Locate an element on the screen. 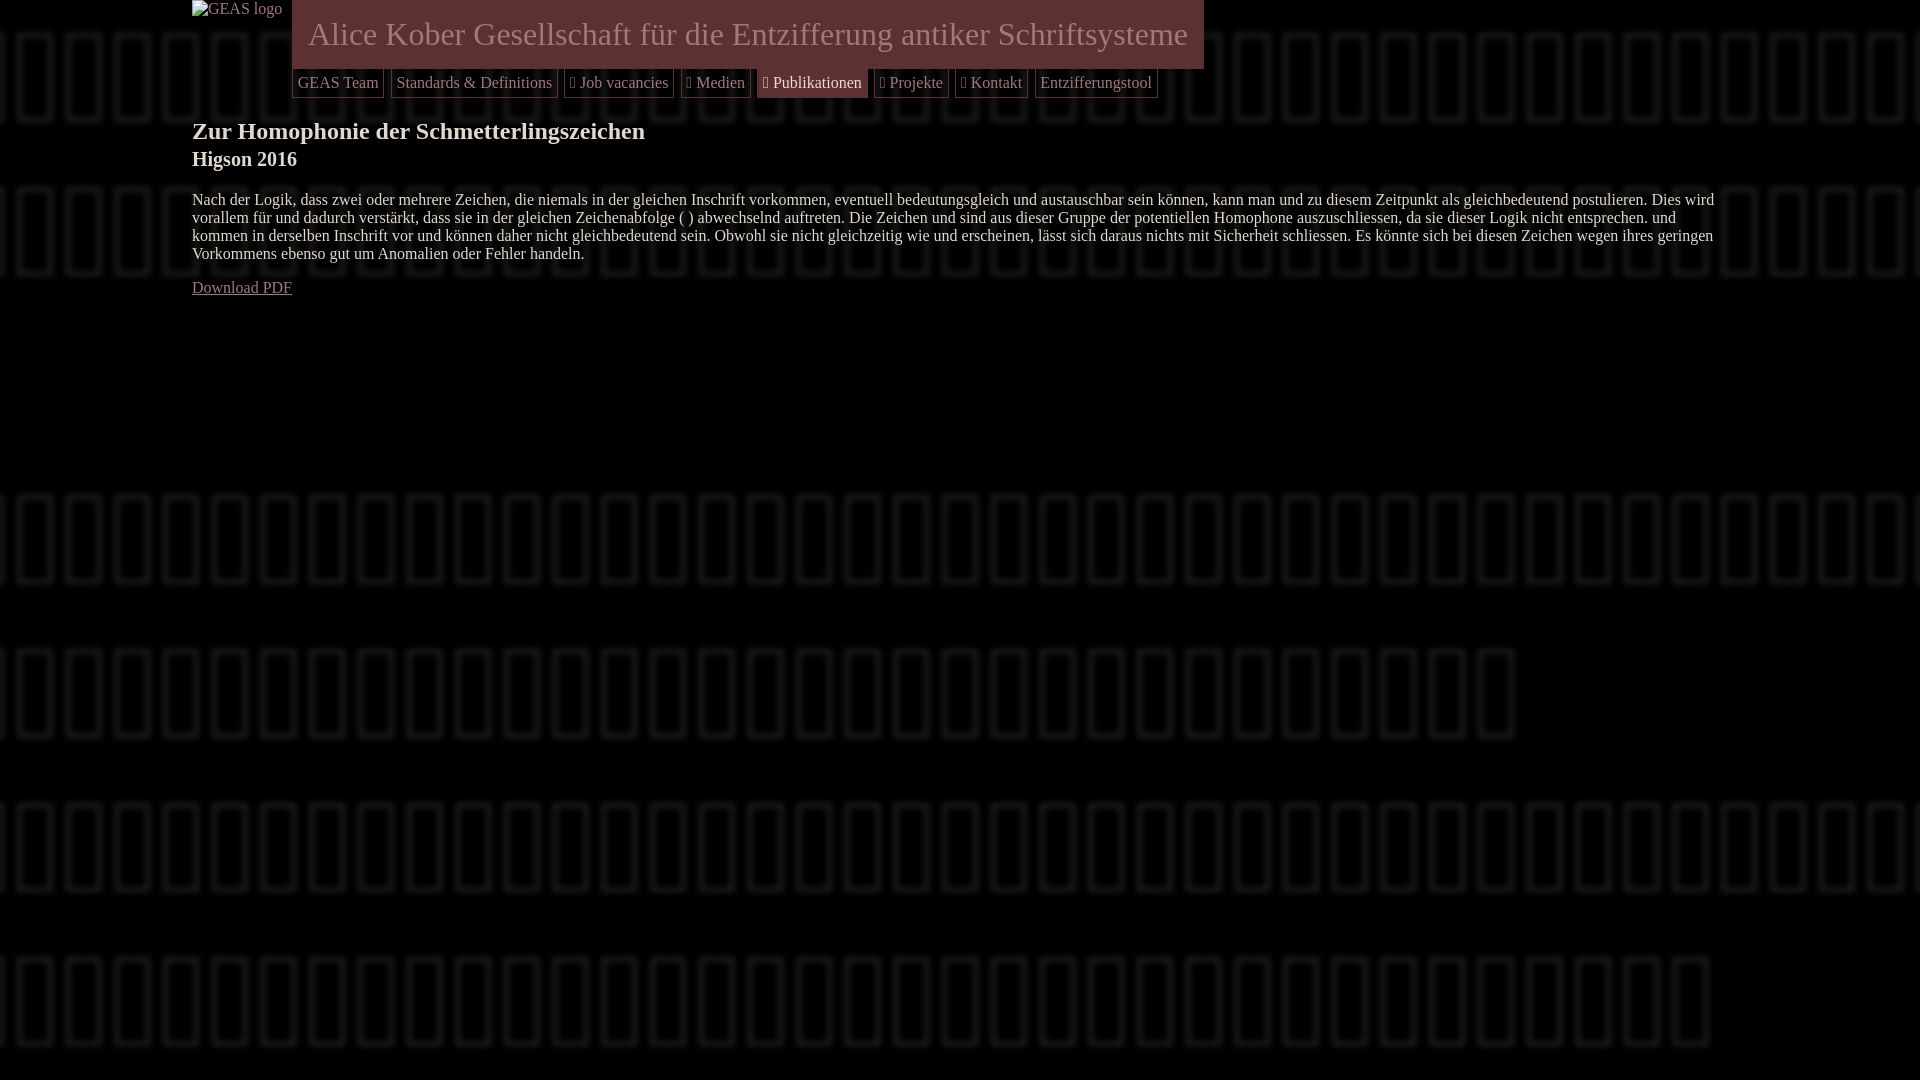  Entzifferungstool is located at coordinates (1096, 82).